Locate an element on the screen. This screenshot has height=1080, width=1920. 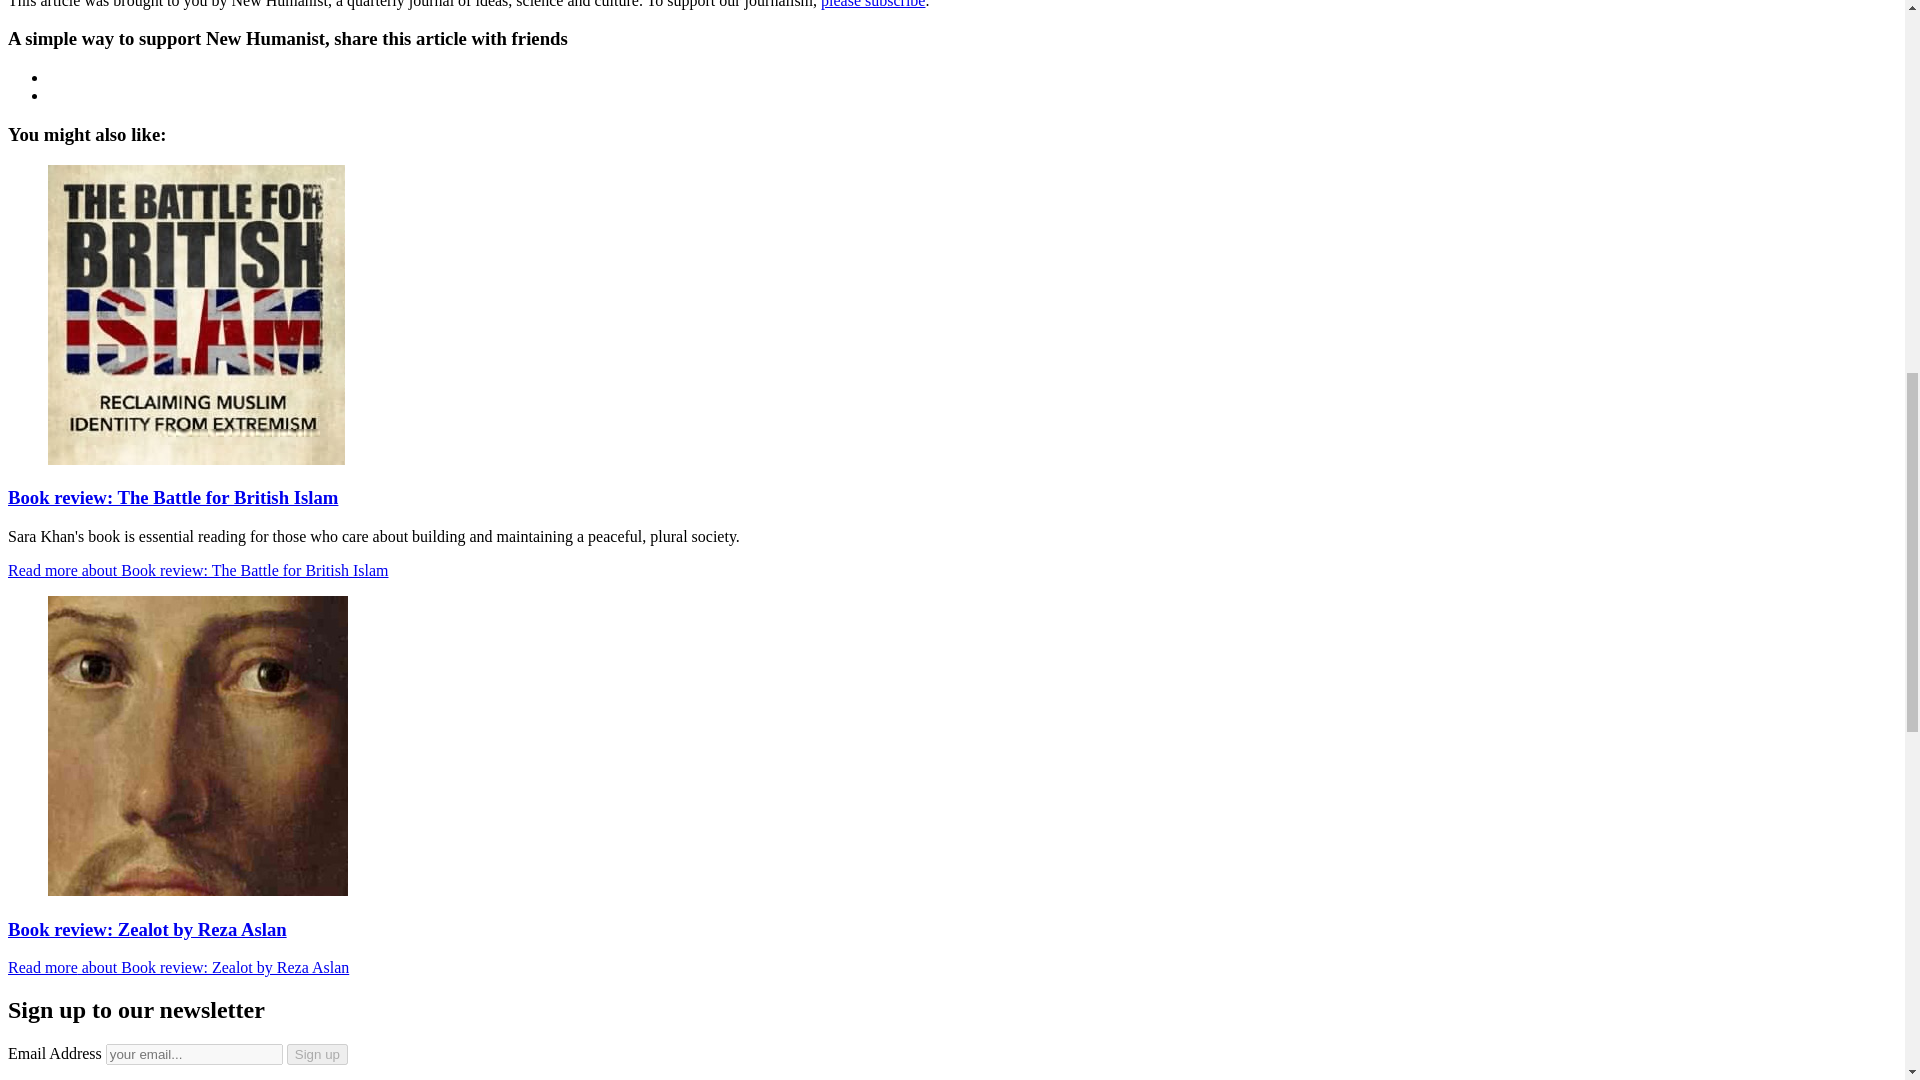
Zealot by Reza Aslan is located at coordinates (198, 746).